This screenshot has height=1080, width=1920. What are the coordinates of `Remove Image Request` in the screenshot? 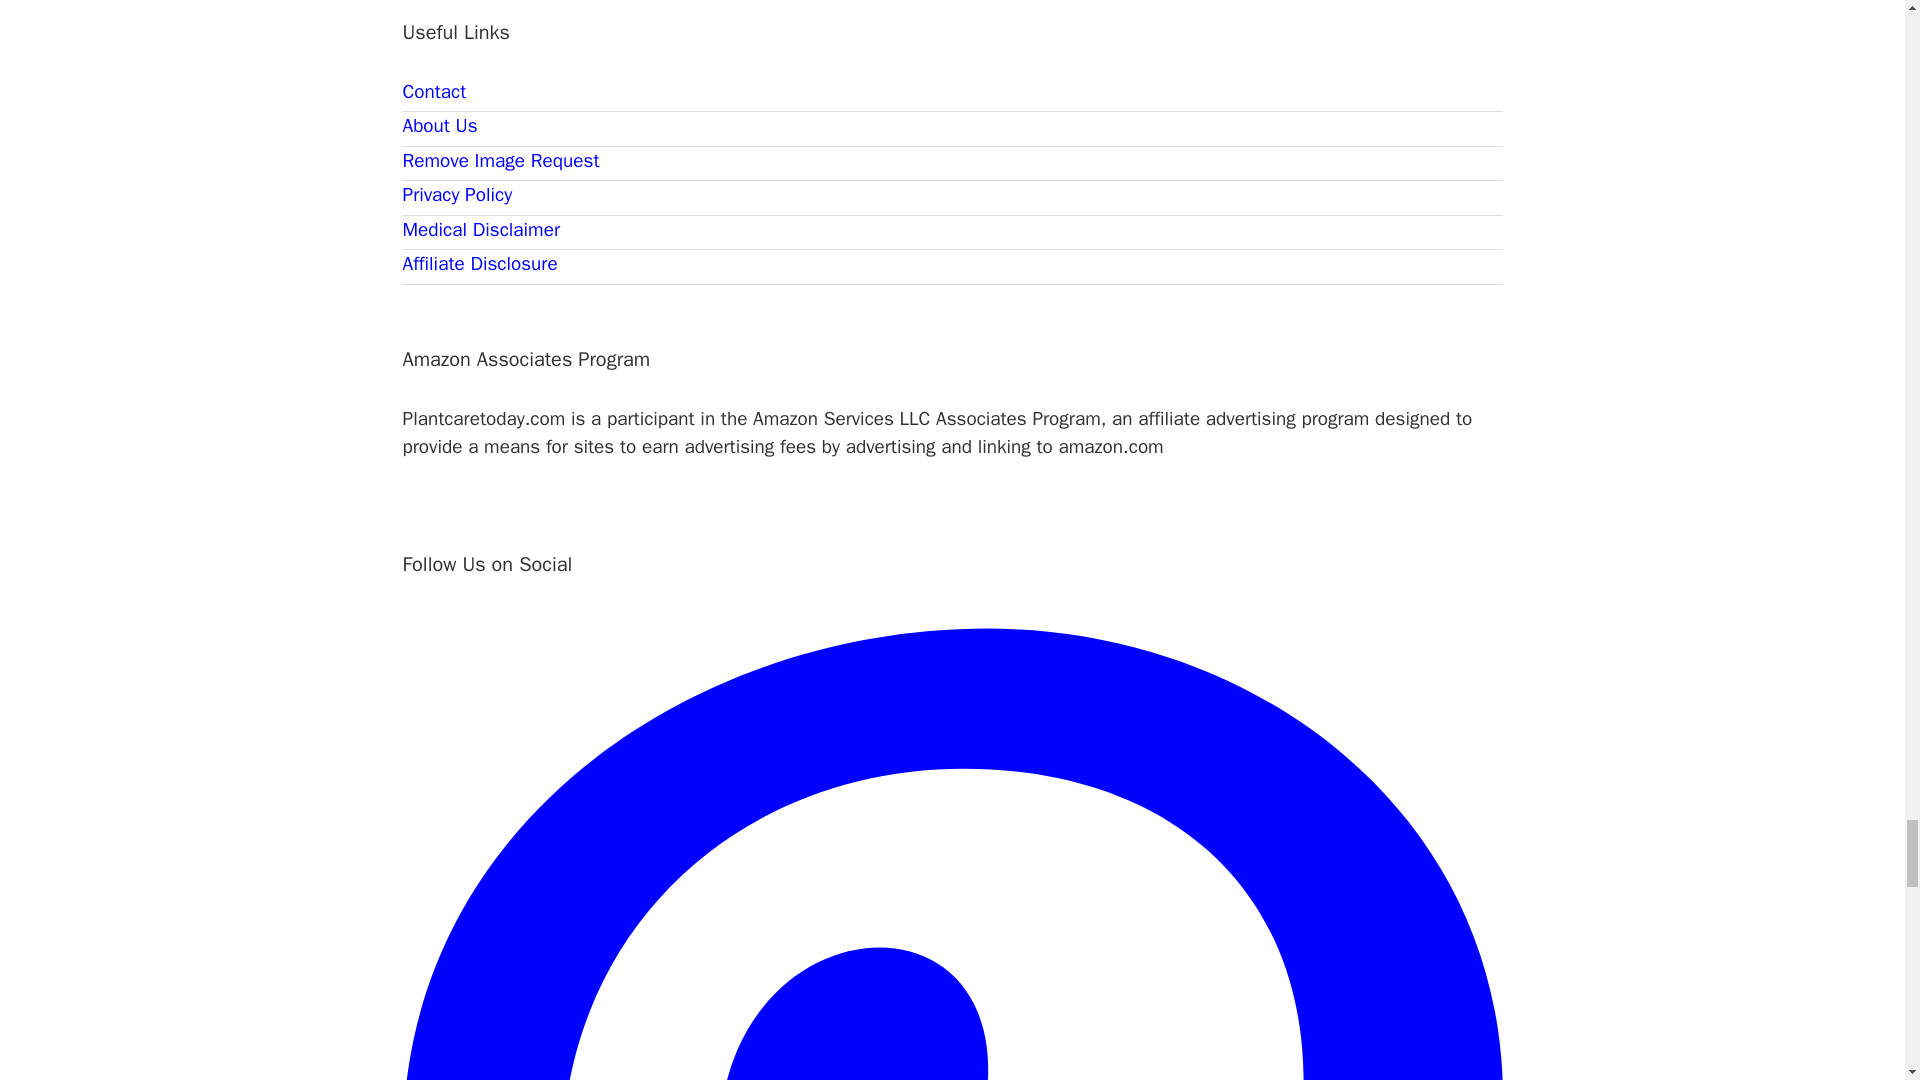 It's located at (500, 160).